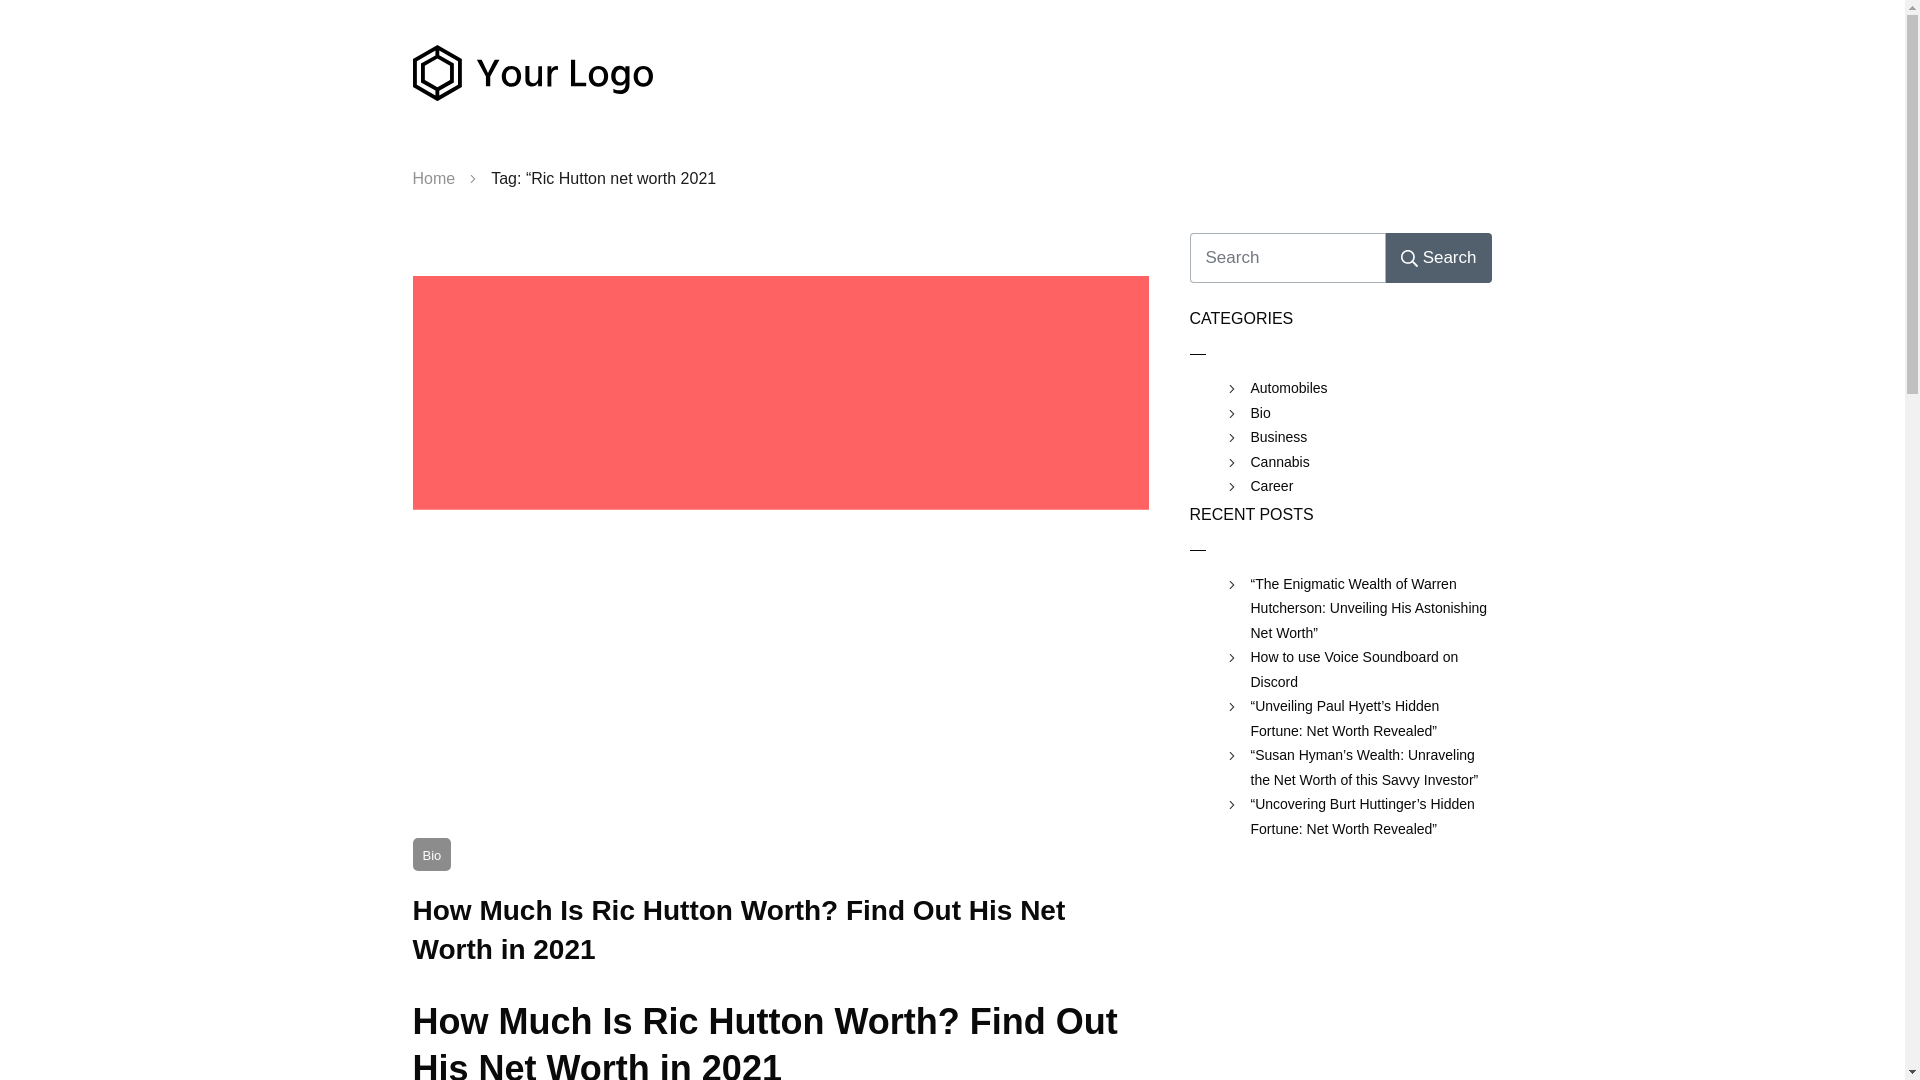 The image size is (1920, 1080). What do you see at coordinates (1370, 669) in the screenshot?
I see `How to use Voice Soundboard on Discord` at bounding box center [1370, 669].